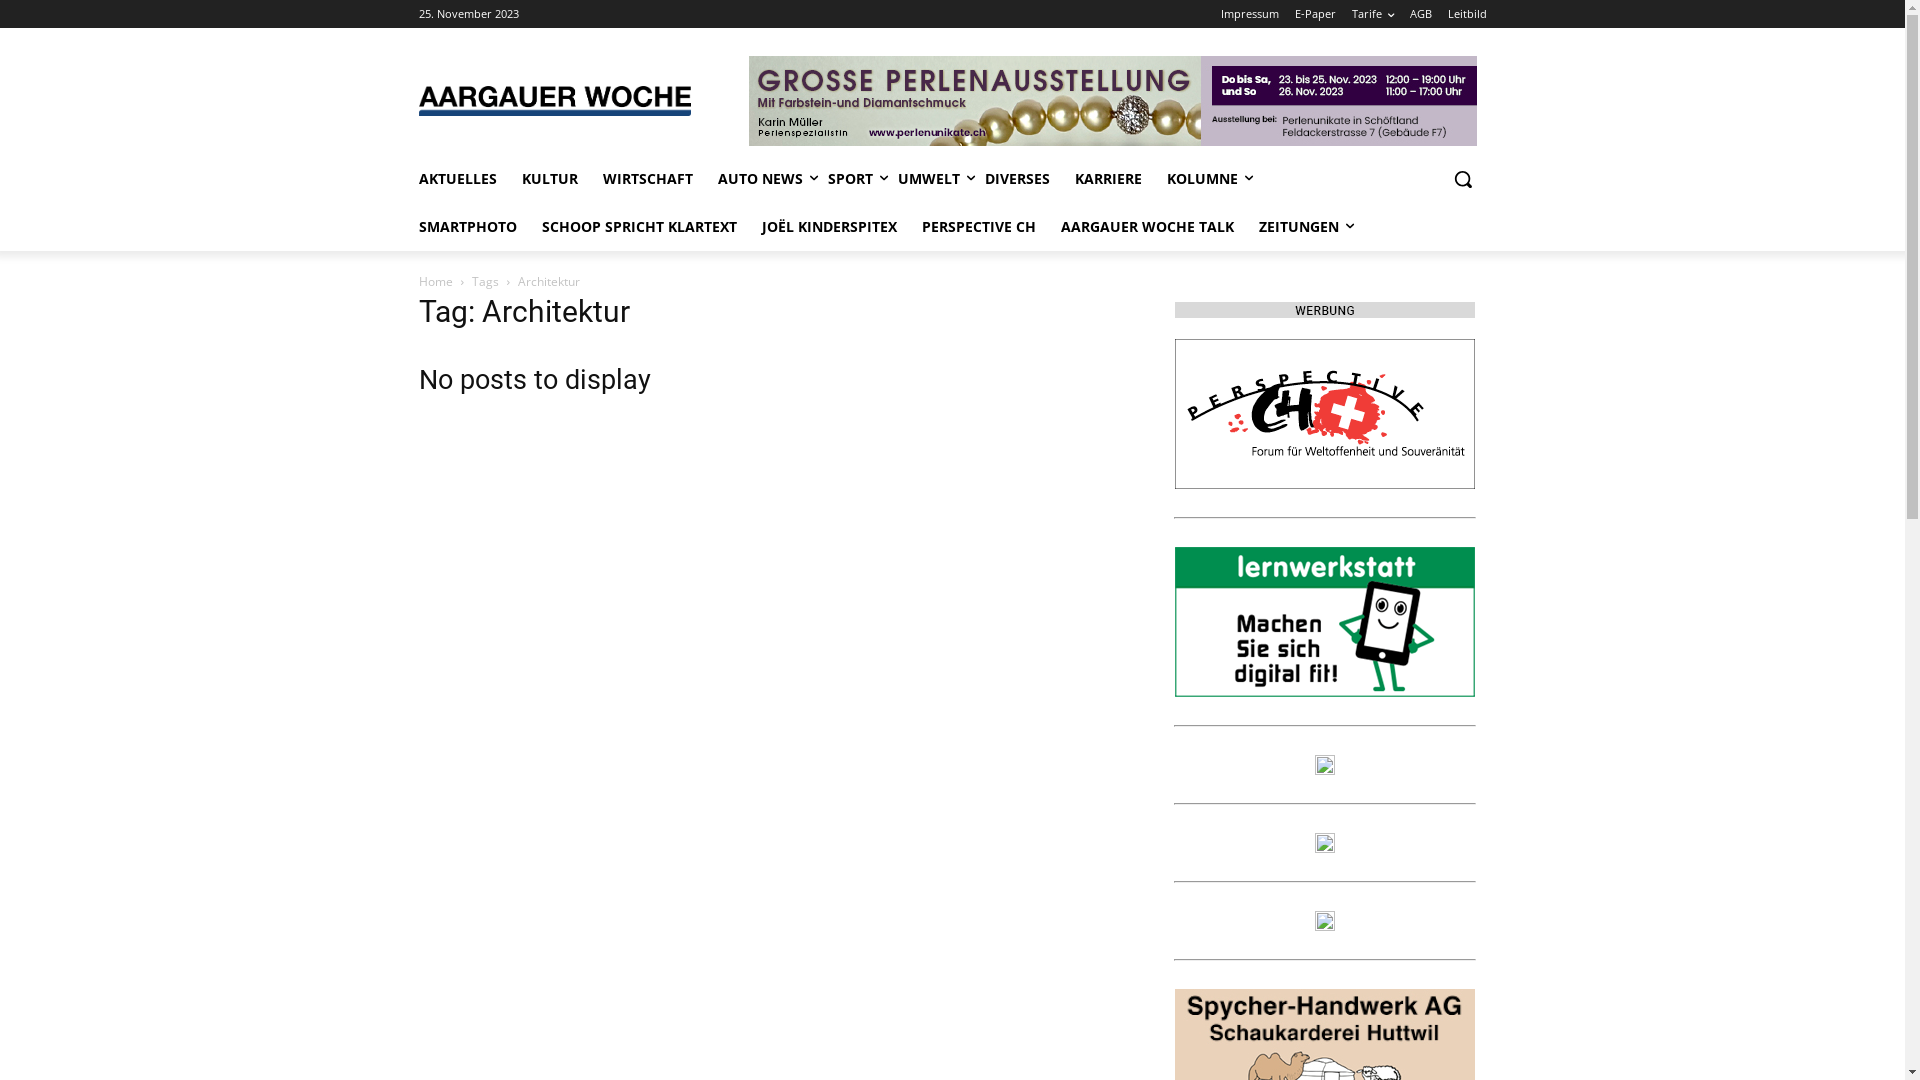 The height and width of the screenshot is (1080, 1920). Describe the element at coordinates (929, 179) in the screenshot. I see `UMWELT` at that location.